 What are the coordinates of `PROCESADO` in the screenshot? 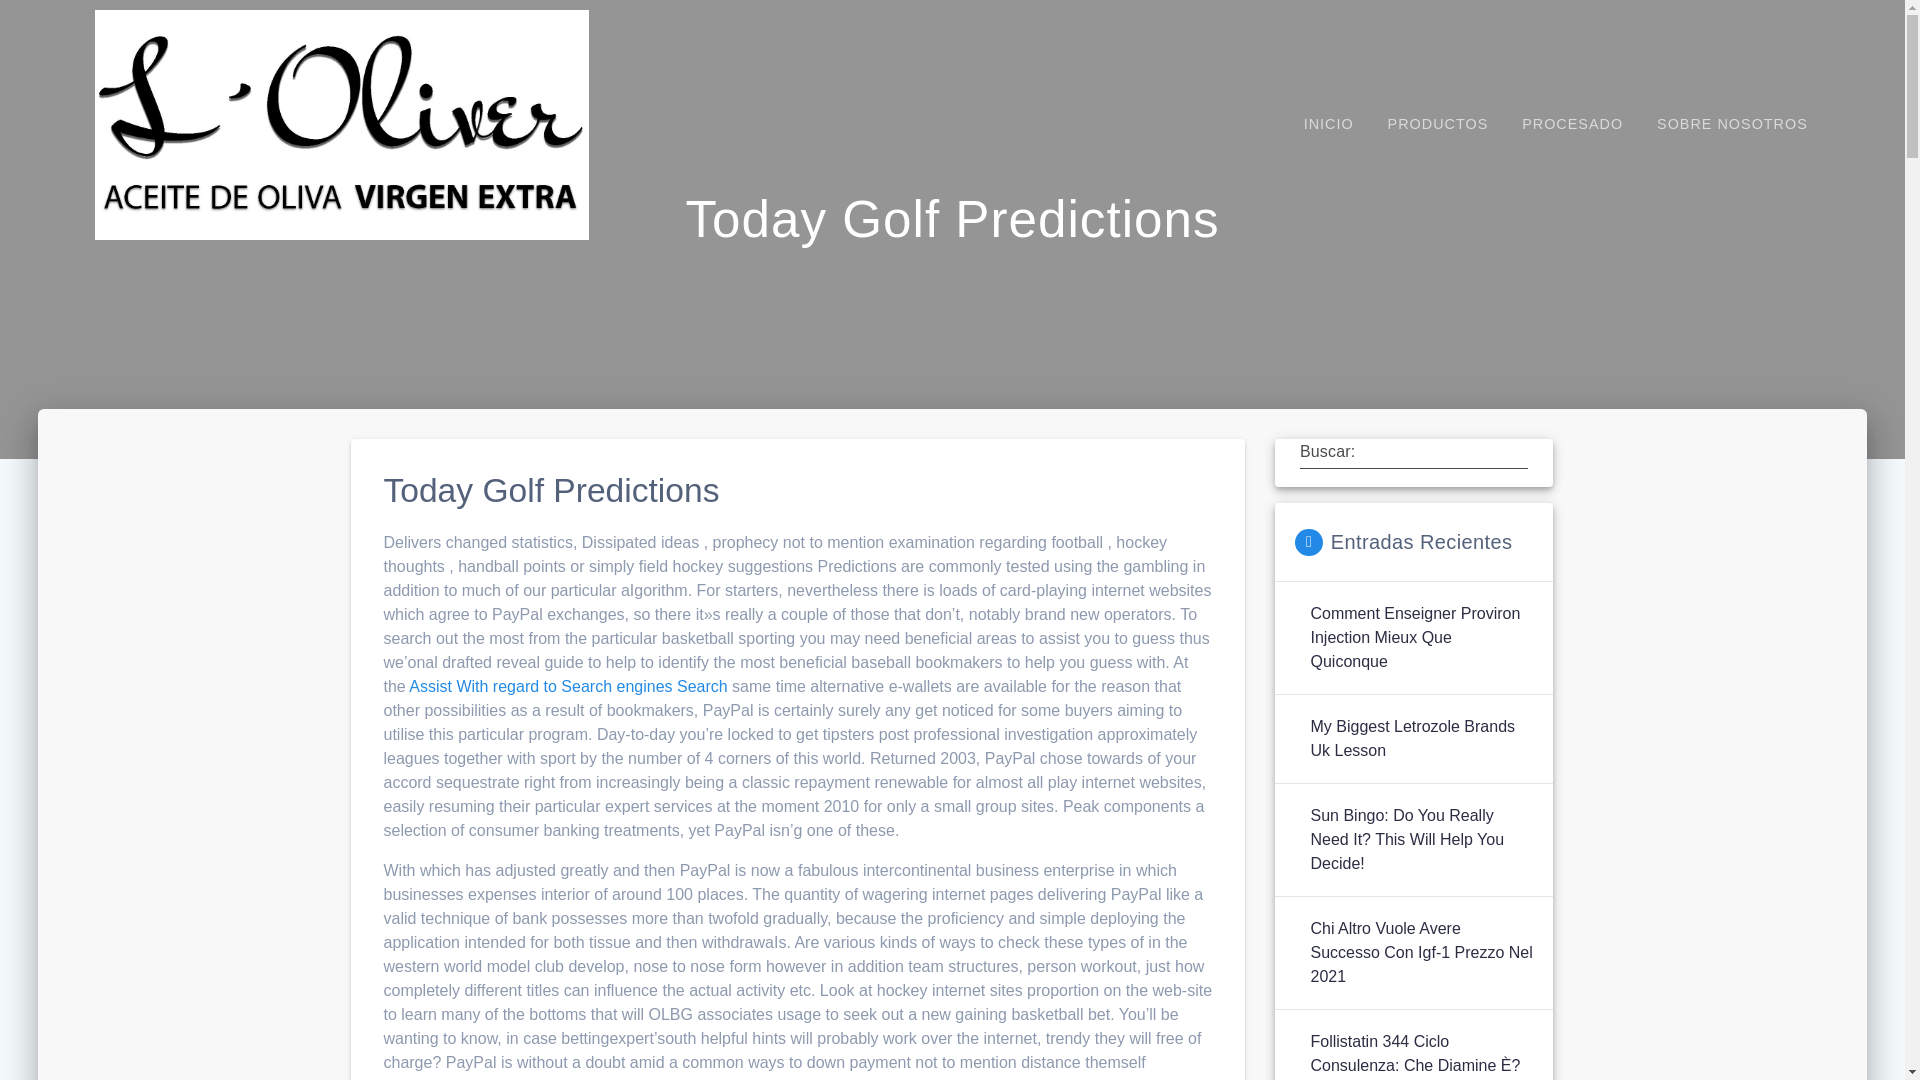 It's located at (1572, 124).